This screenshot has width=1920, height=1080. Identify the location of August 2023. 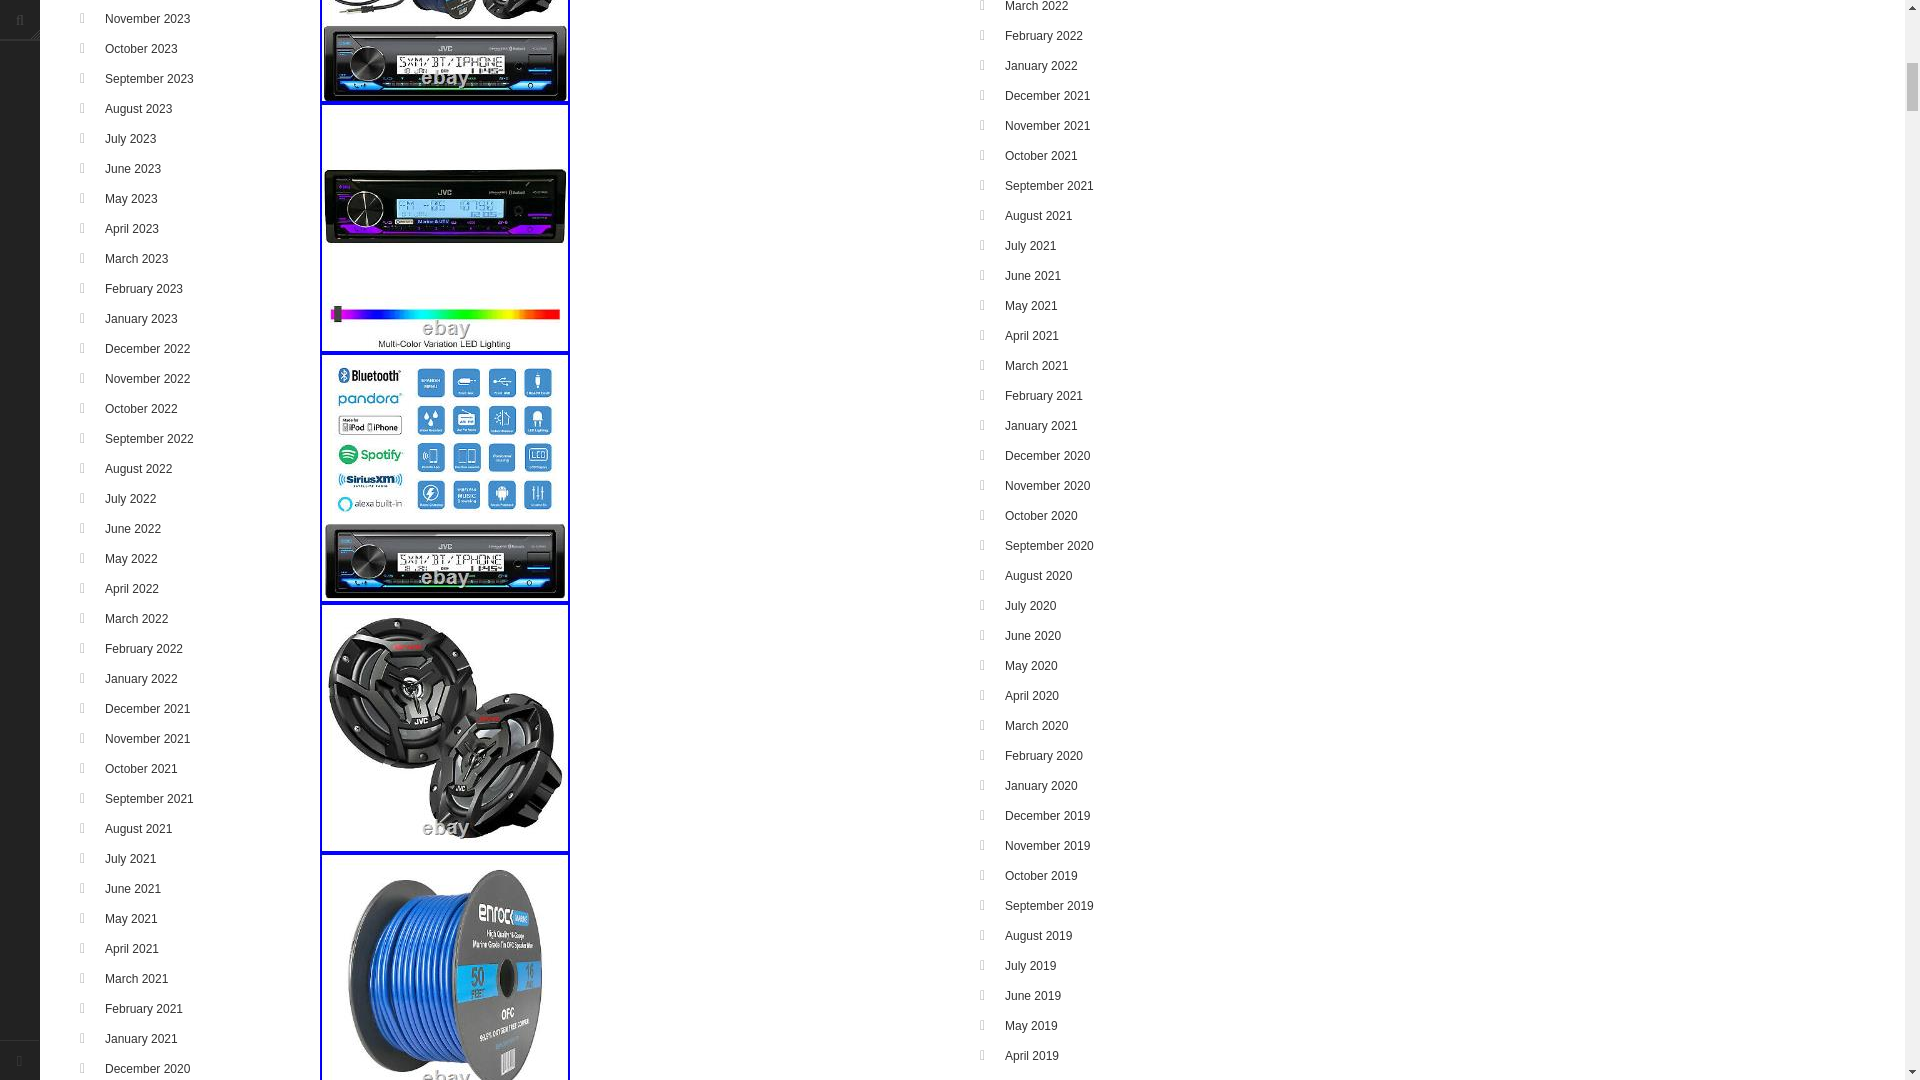
(138, 108).